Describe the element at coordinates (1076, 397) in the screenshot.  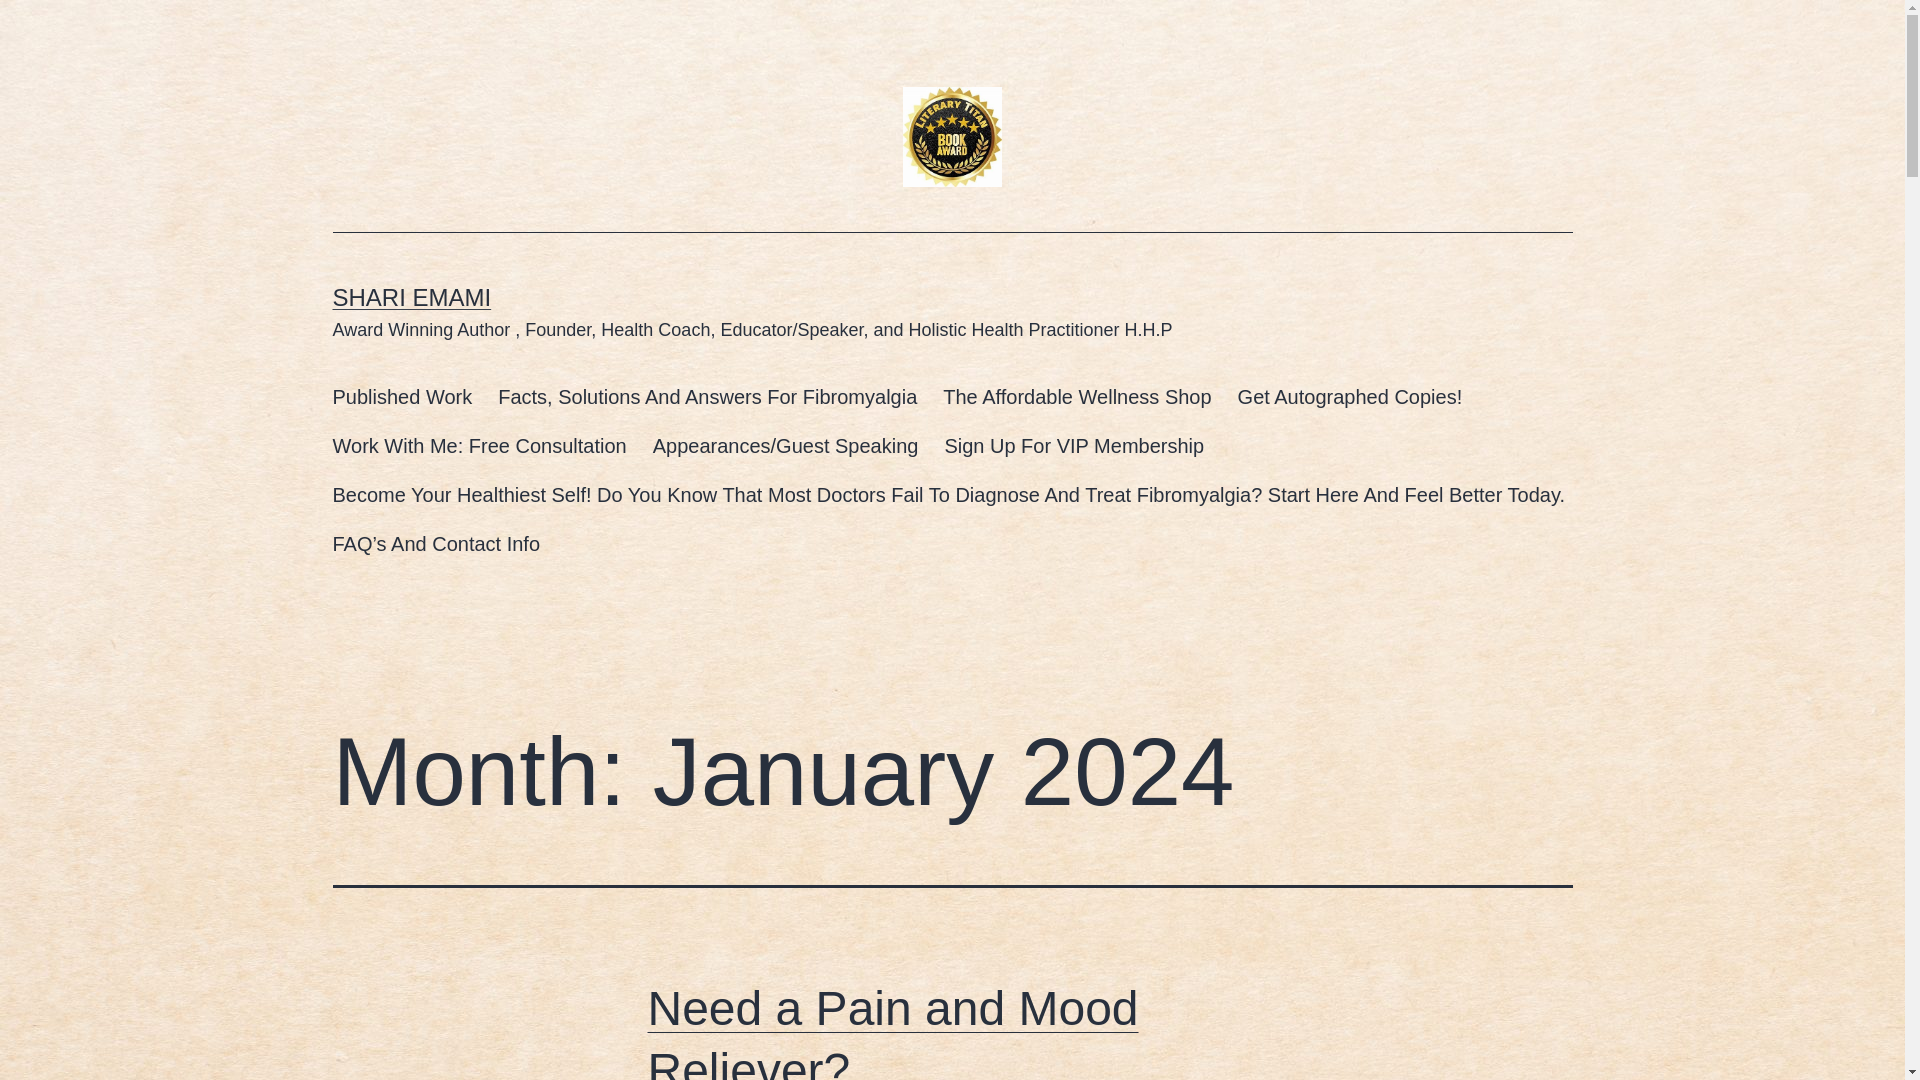
I see `The Affordable Wellness Shop` at that location.